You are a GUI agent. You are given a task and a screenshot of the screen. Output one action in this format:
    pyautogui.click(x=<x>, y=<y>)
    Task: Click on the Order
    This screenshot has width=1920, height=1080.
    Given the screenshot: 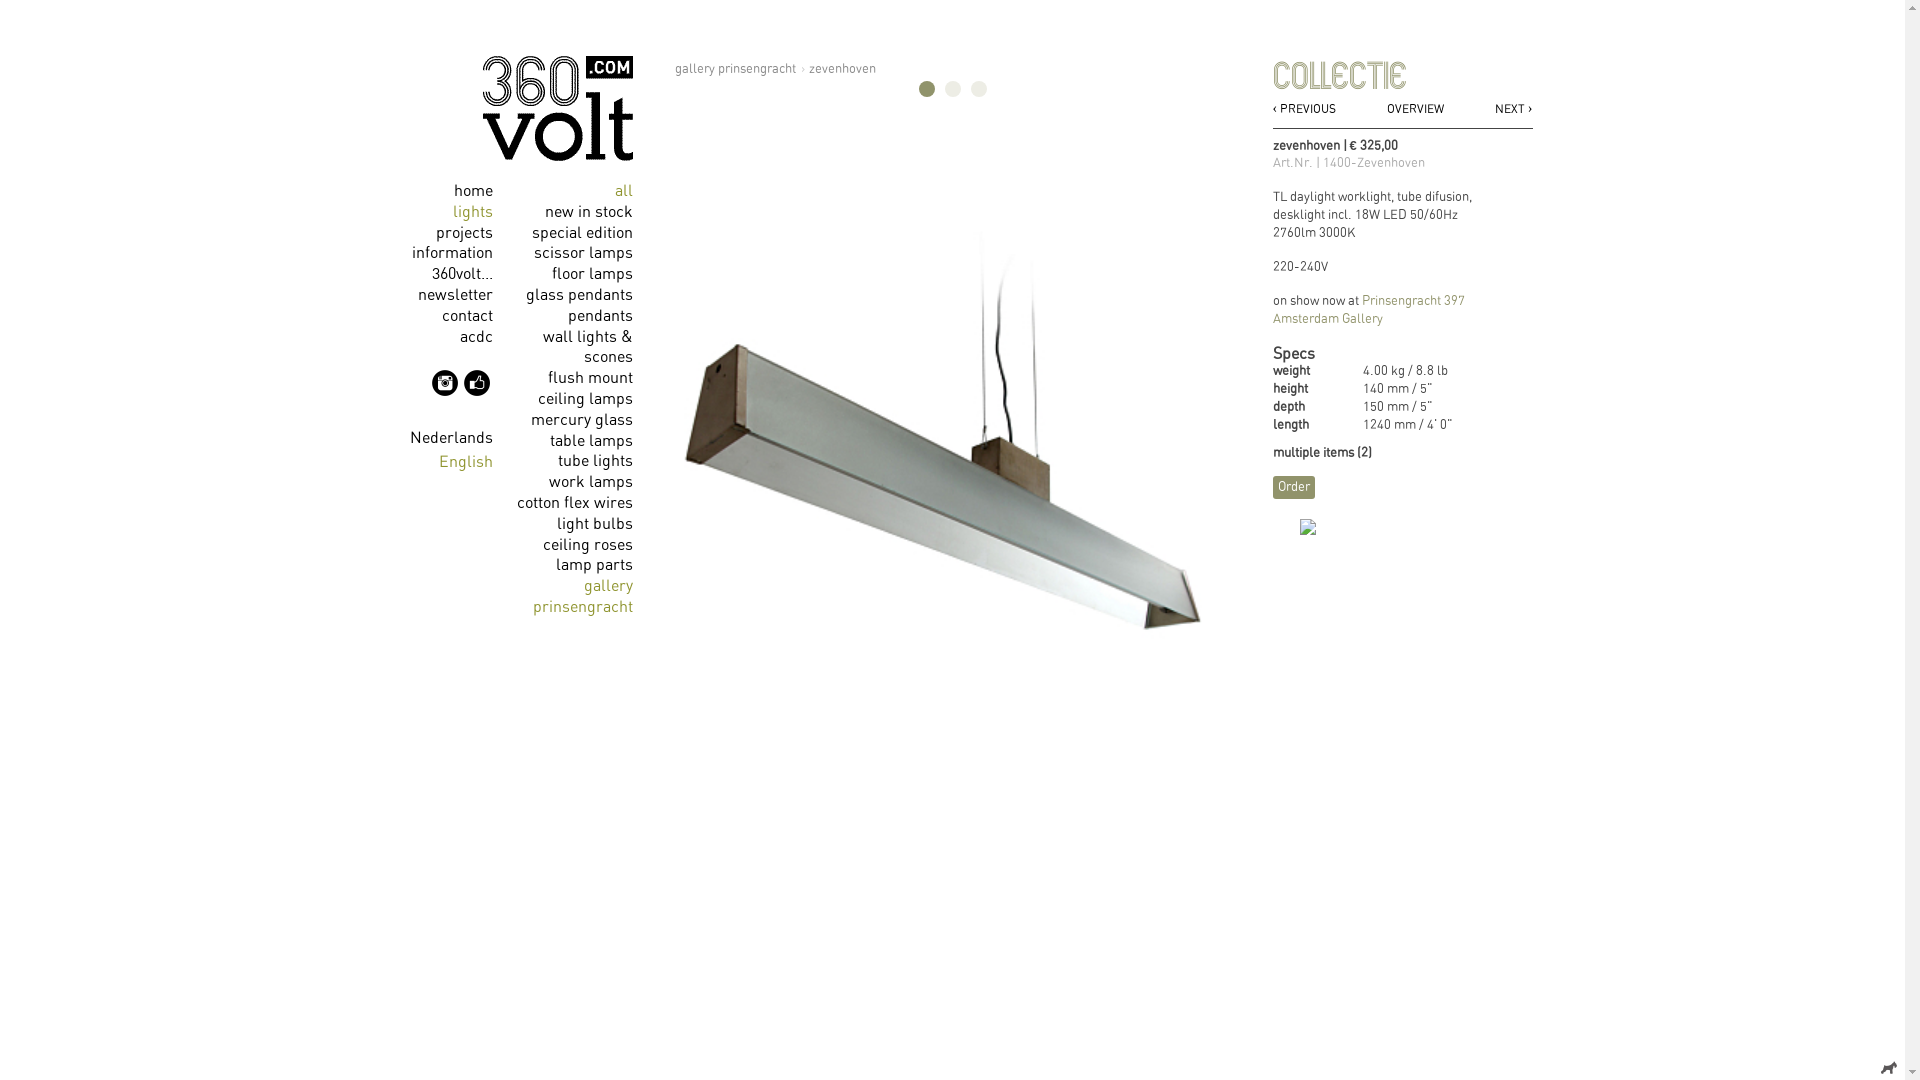 What is the action you would take?
    pyautogui.click(x=1293, y=488)
    